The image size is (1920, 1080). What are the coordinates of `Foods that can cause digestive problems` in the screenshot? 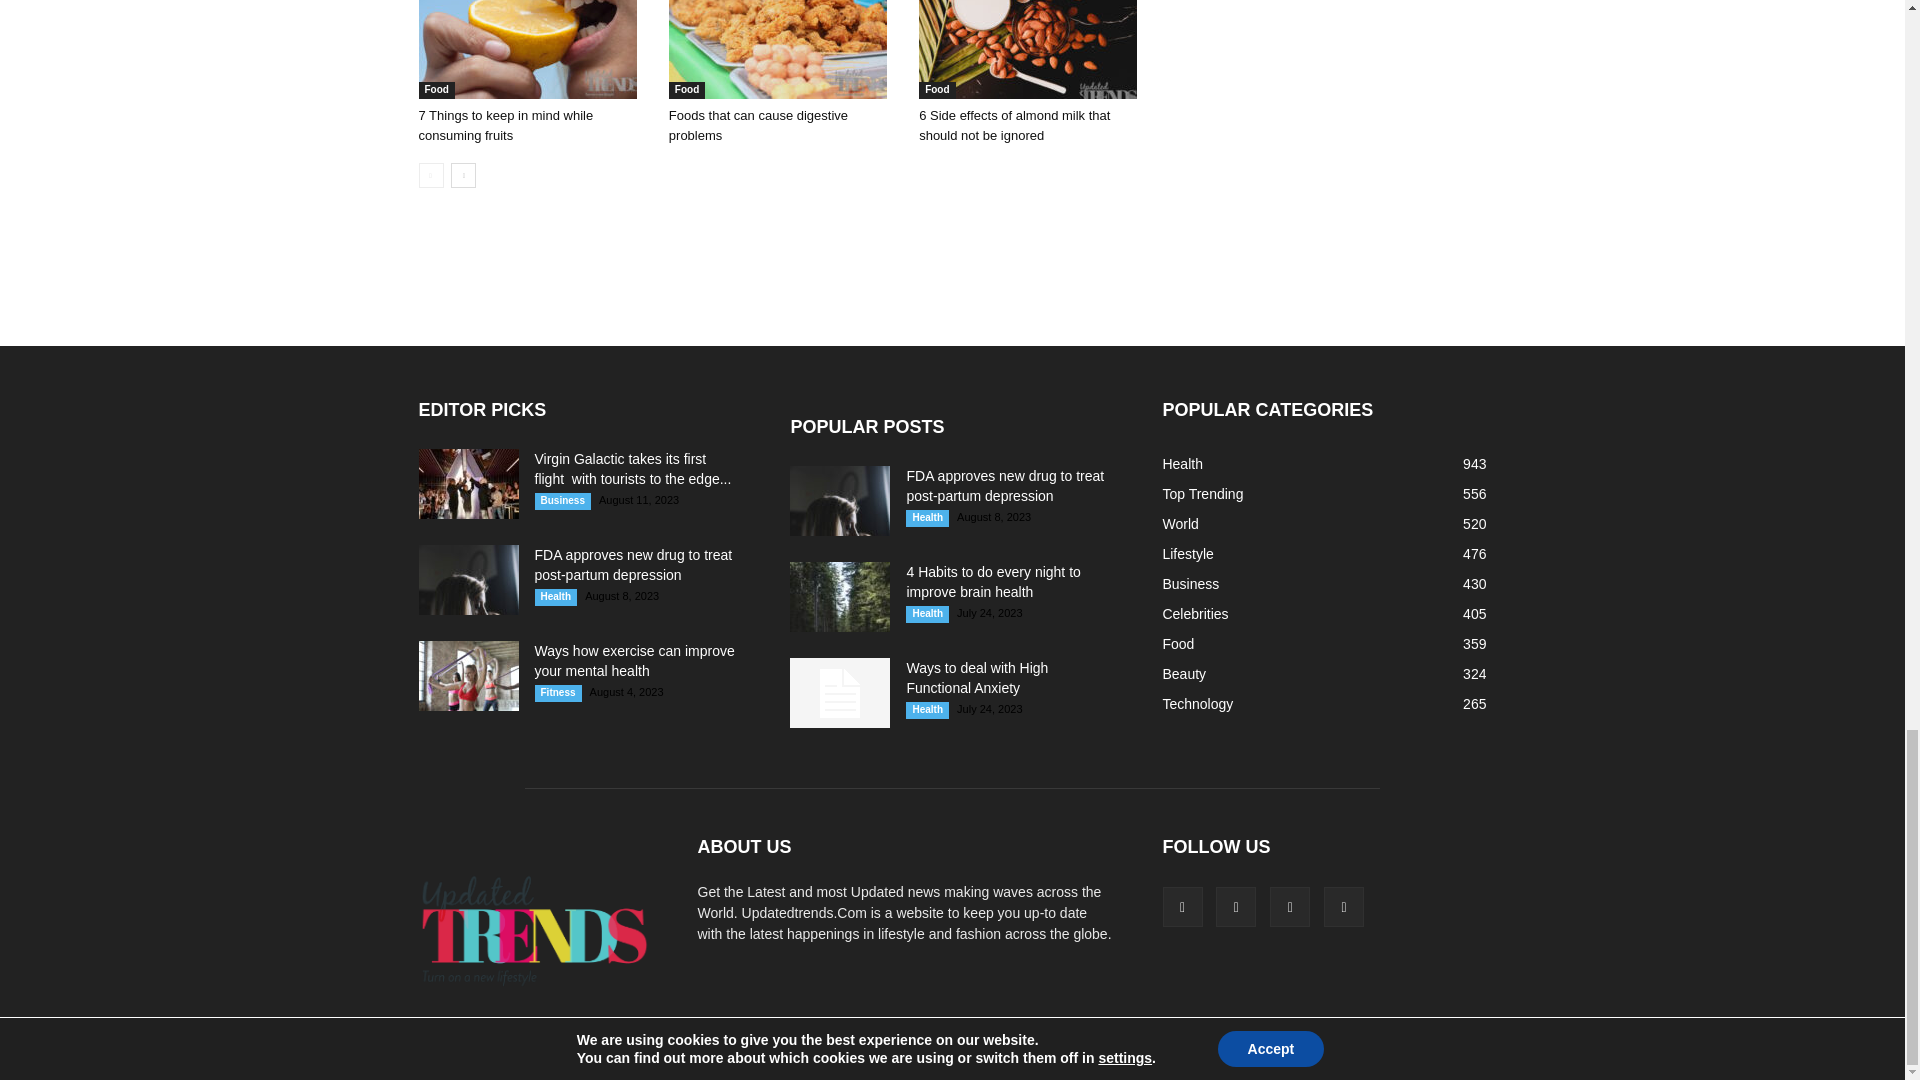 It's located at (783, 50).